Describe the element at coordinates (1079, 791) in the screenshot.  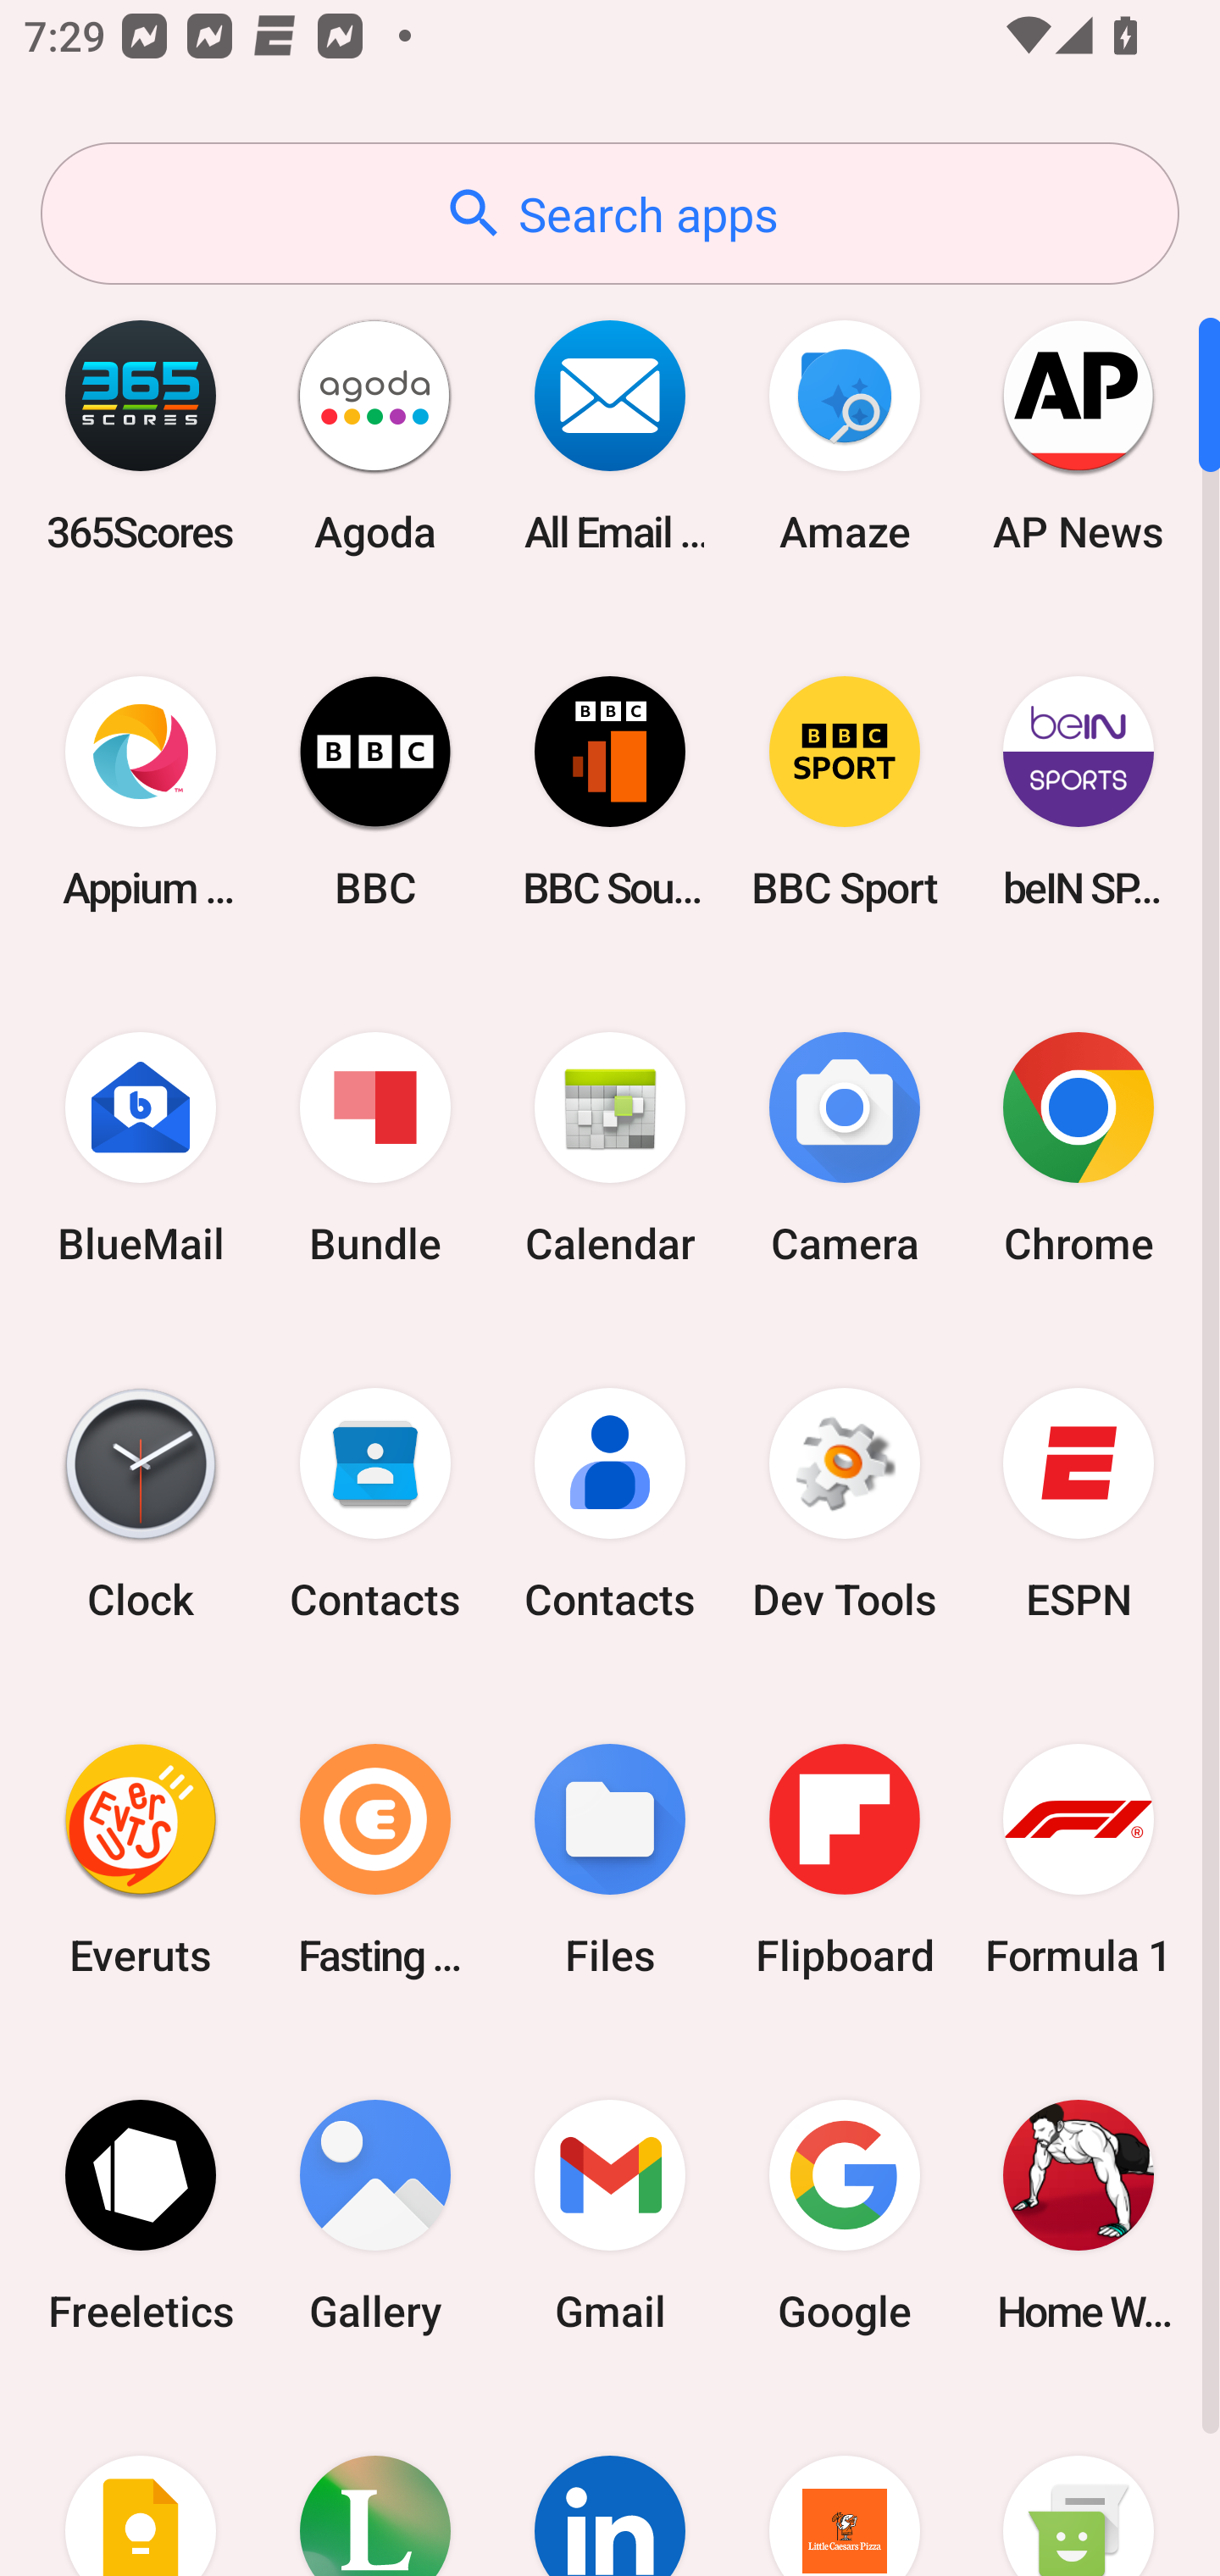
I see `beIN SPORTS` at that location.